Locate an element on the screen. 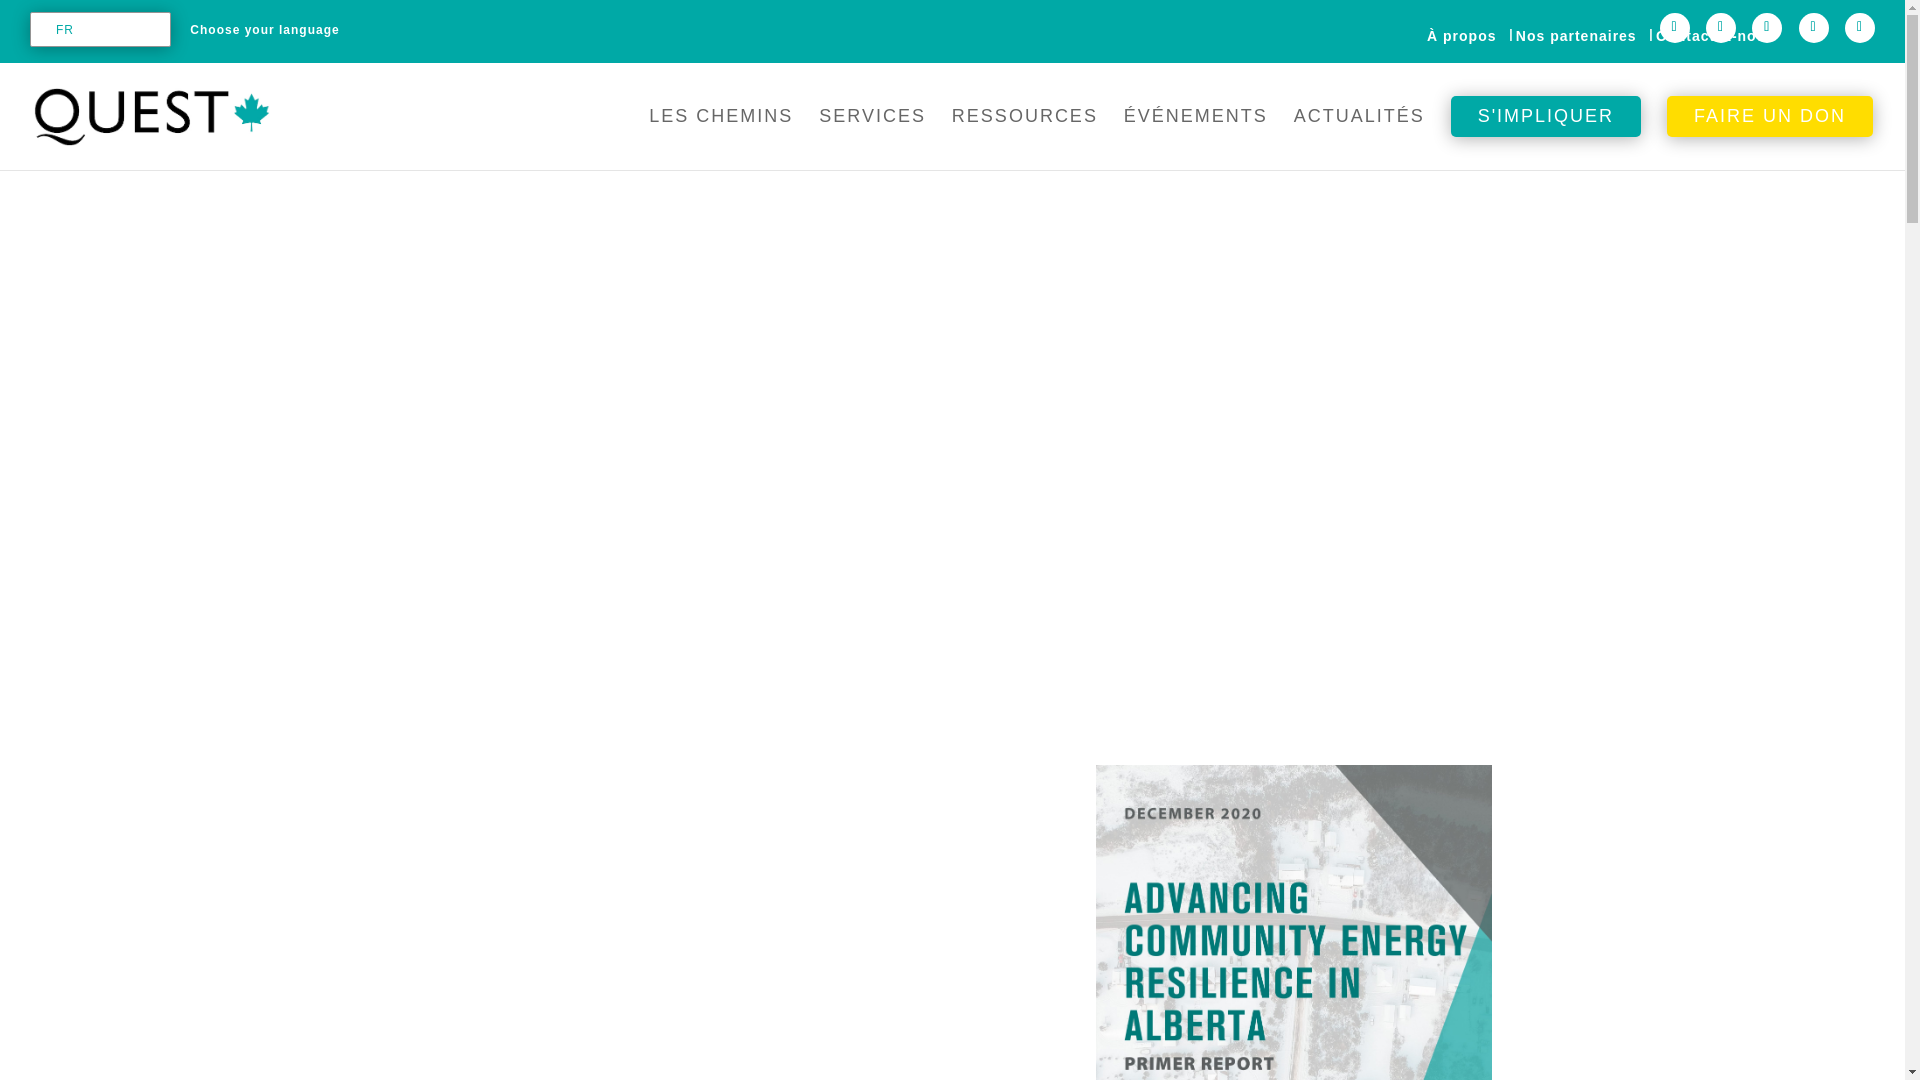 Image resolution: width=1920 pixels, height=1080 pixels. Climate Risk and Resilience Assessment Report is located at coordinates (1294, 922).